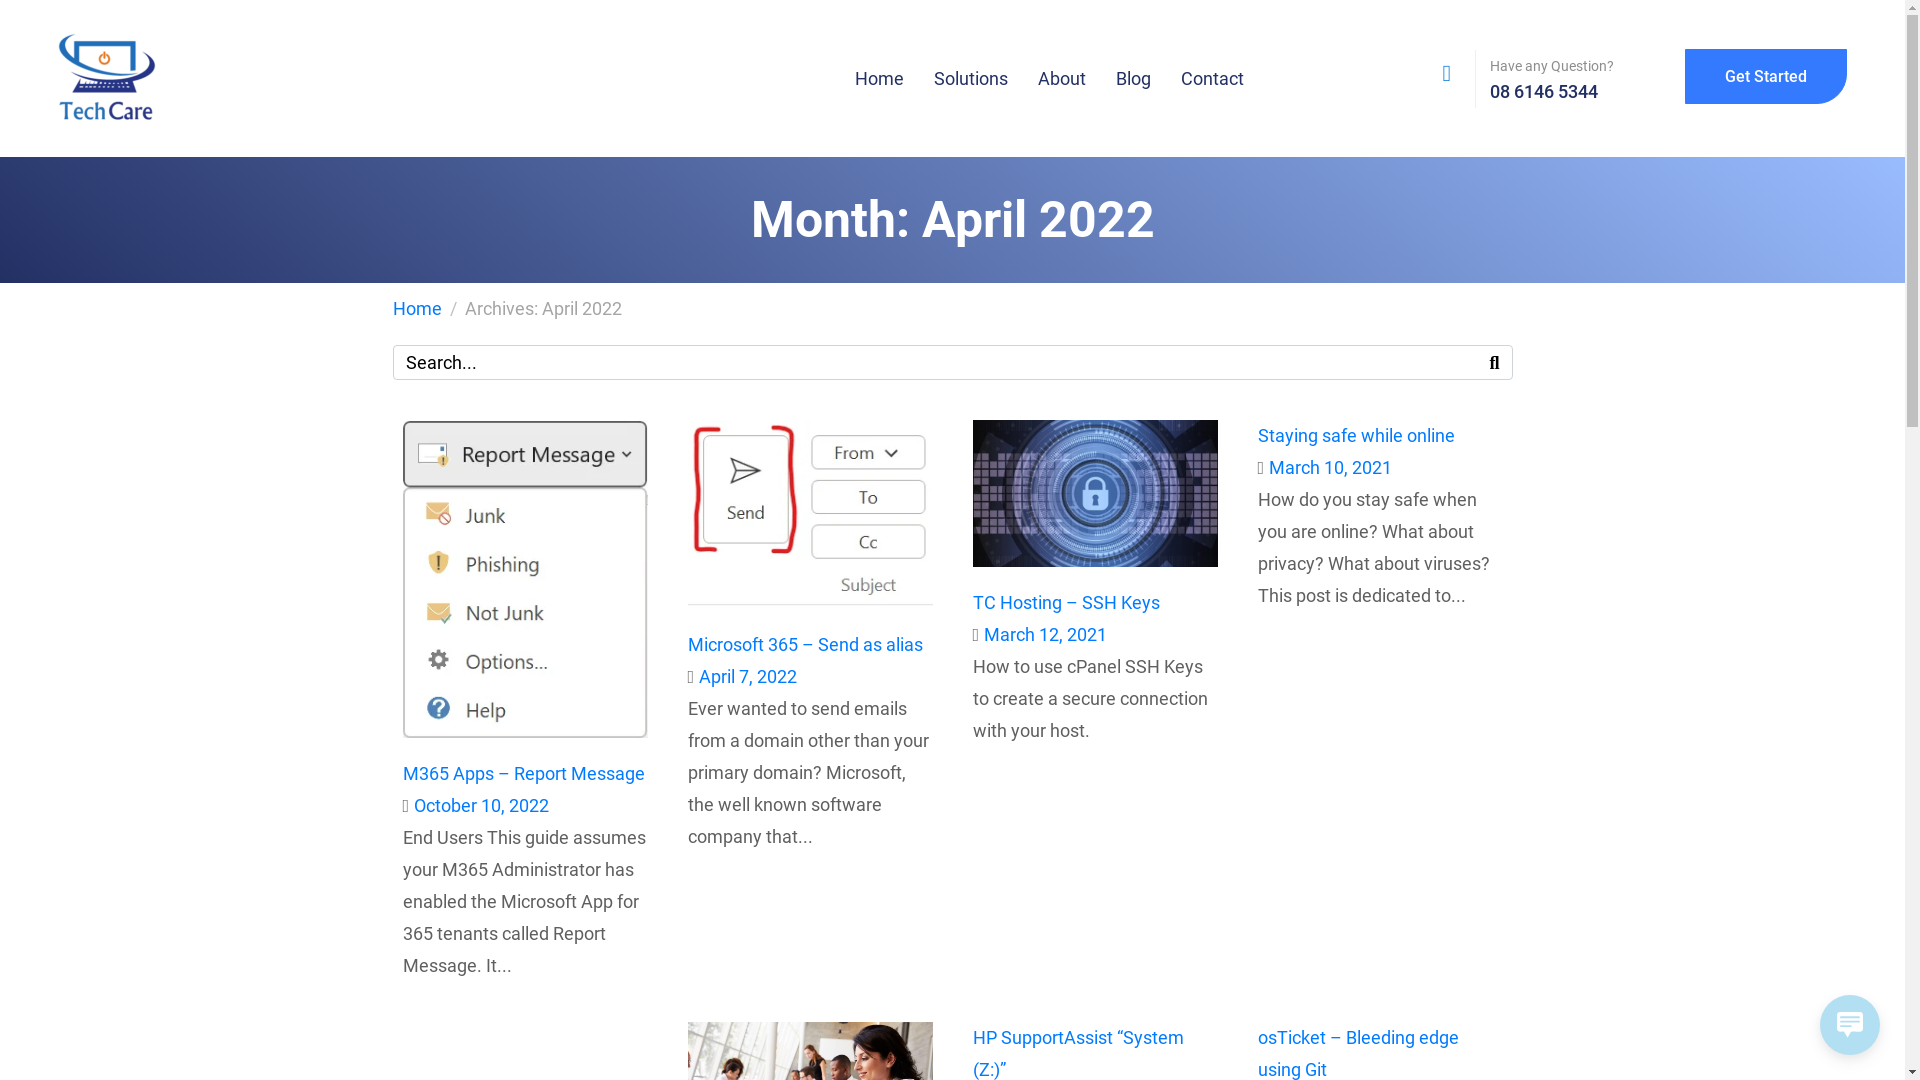 Image resolution: width=1920 pixels, height=1080 pixels. I want to click on March 10, 2021, so click(1330, 468).